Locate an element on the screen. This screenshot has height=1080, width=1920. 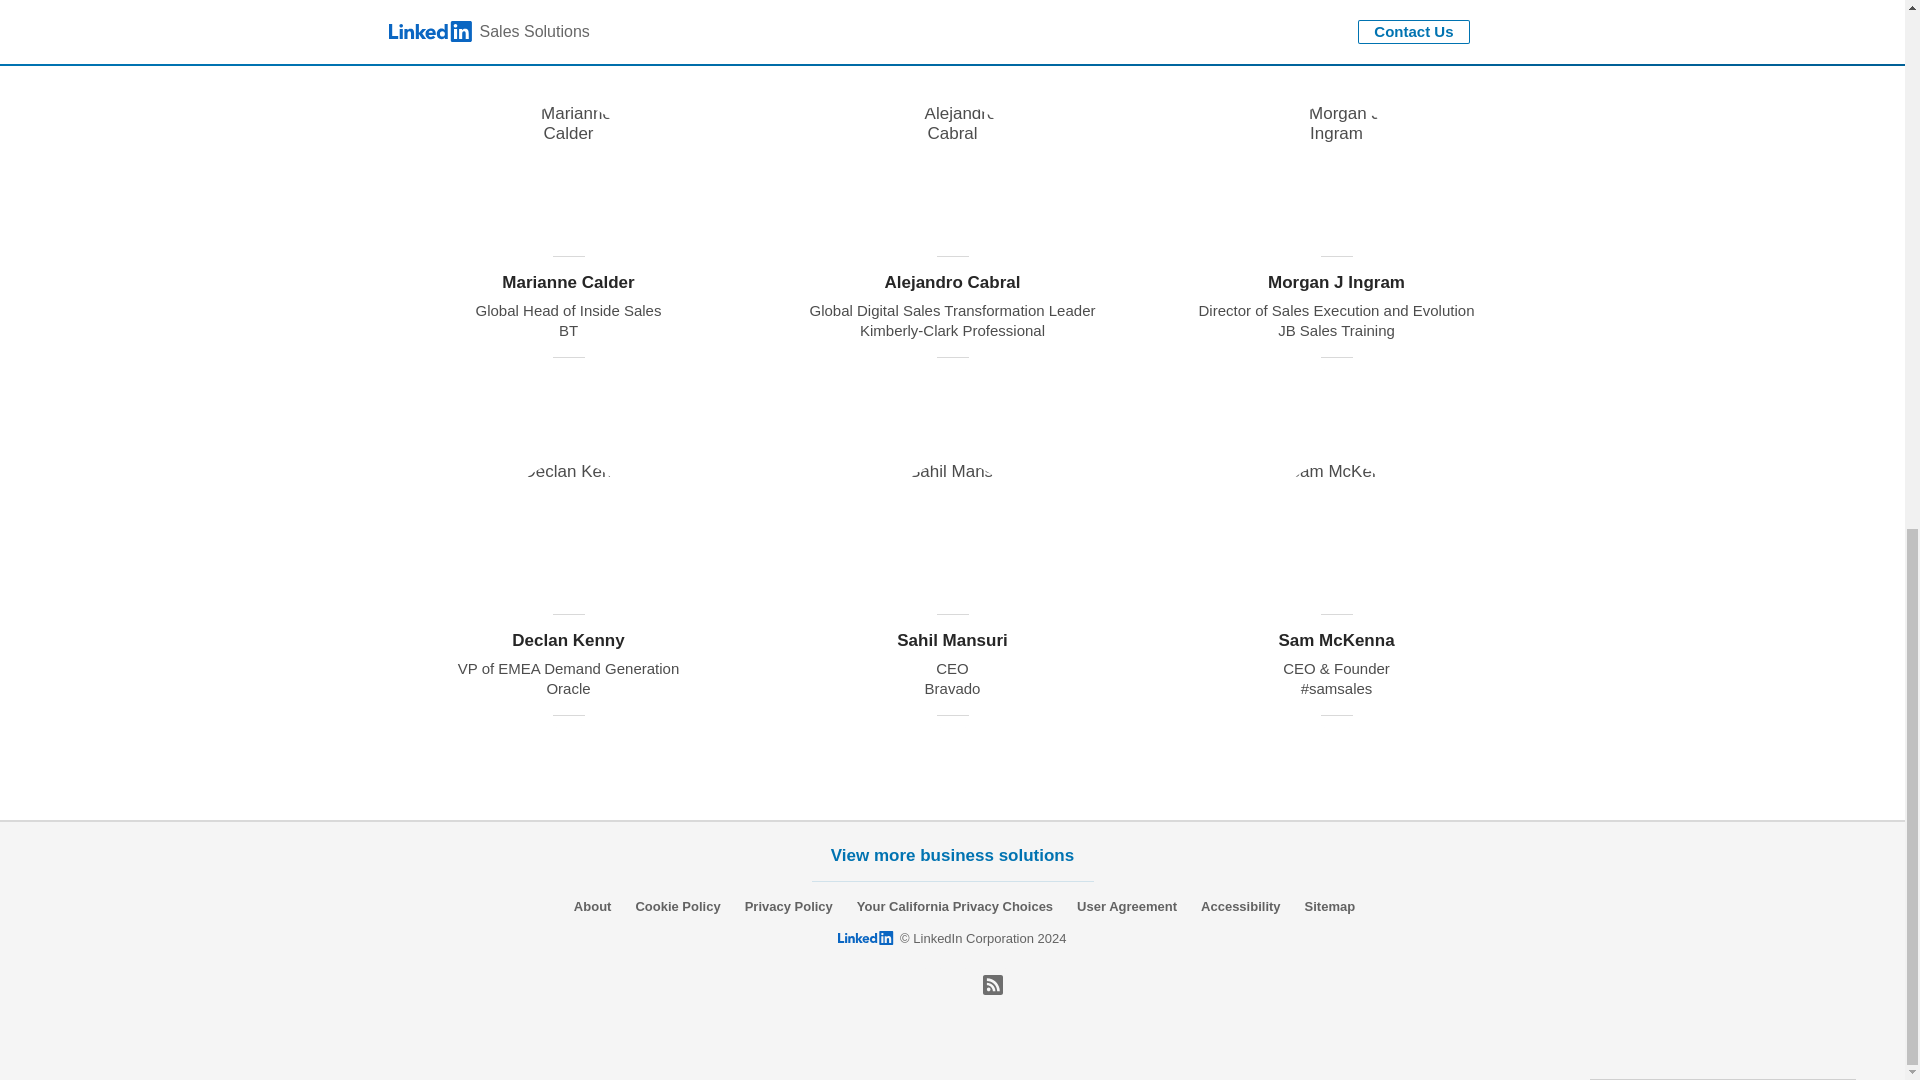
Sahil Mansuri is located at coordinates (951, 743).